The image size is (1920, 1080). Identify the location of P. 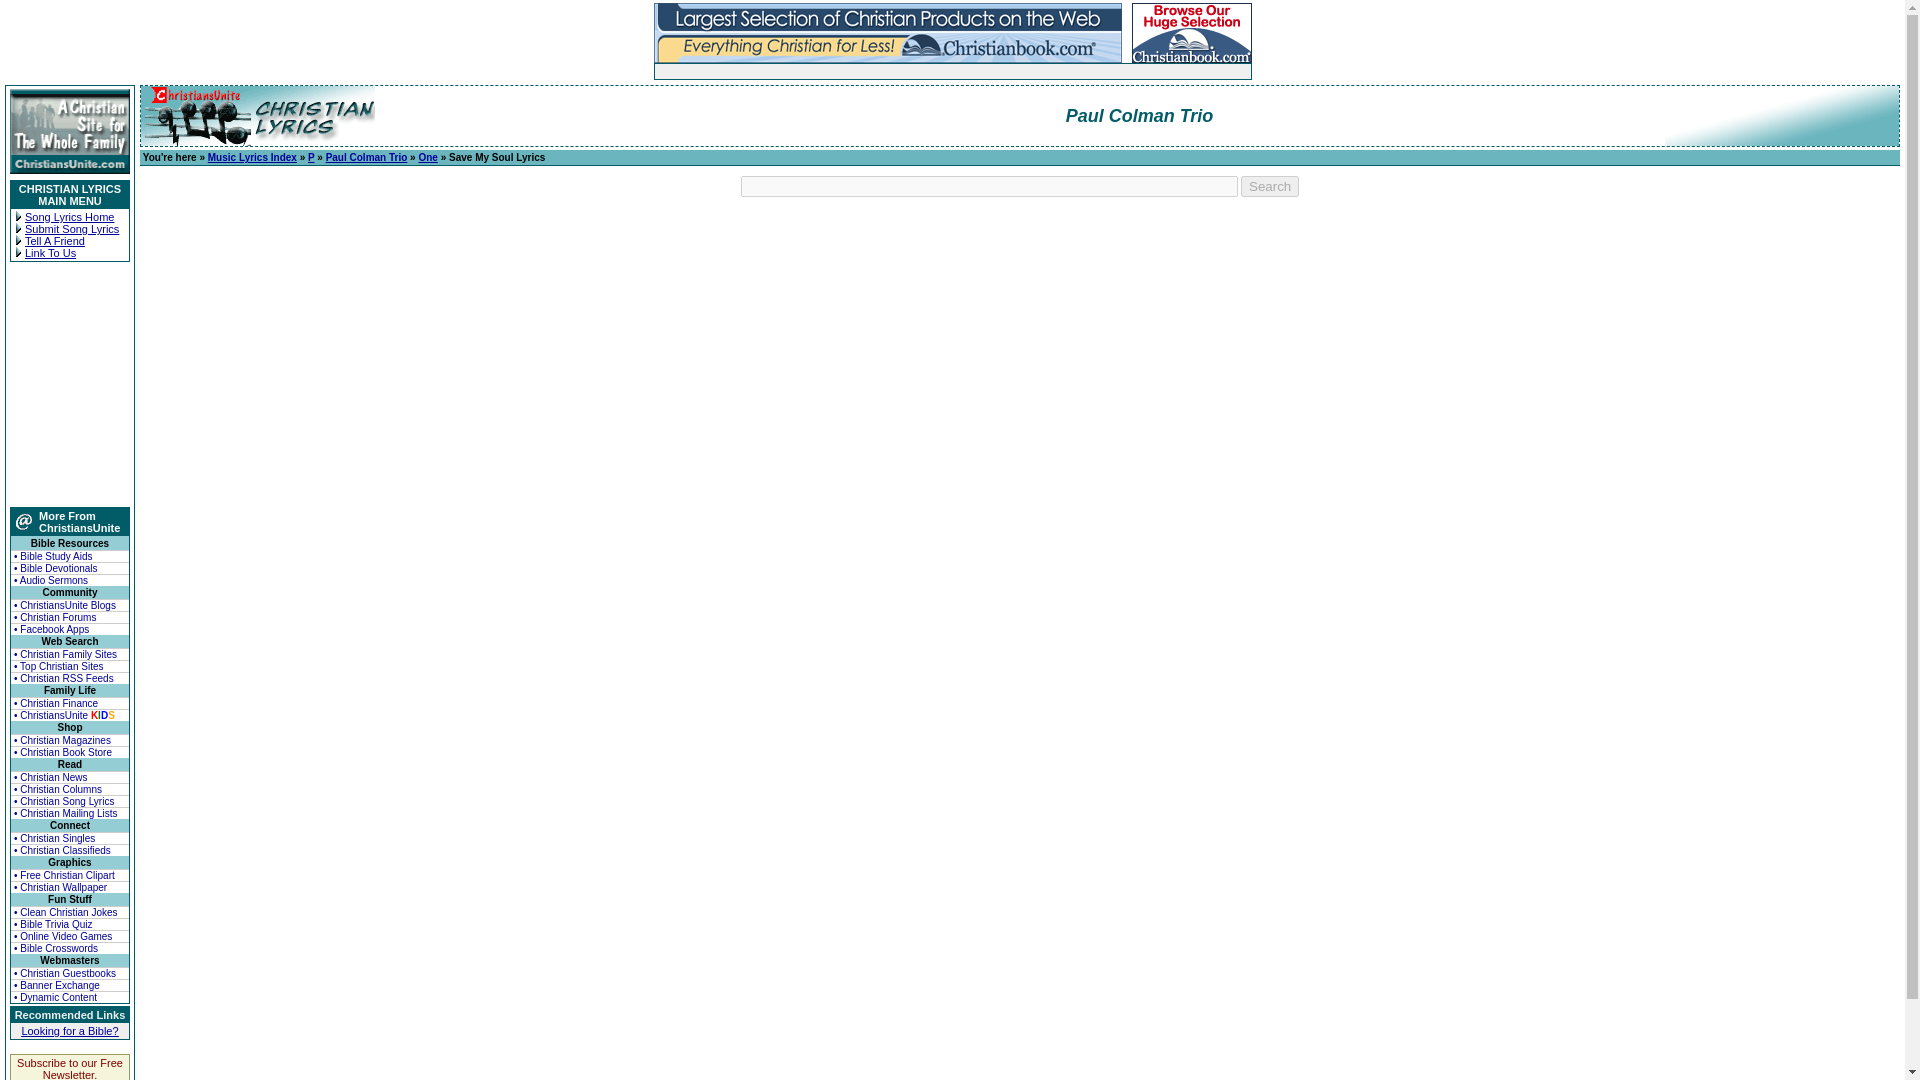
(310, 158).